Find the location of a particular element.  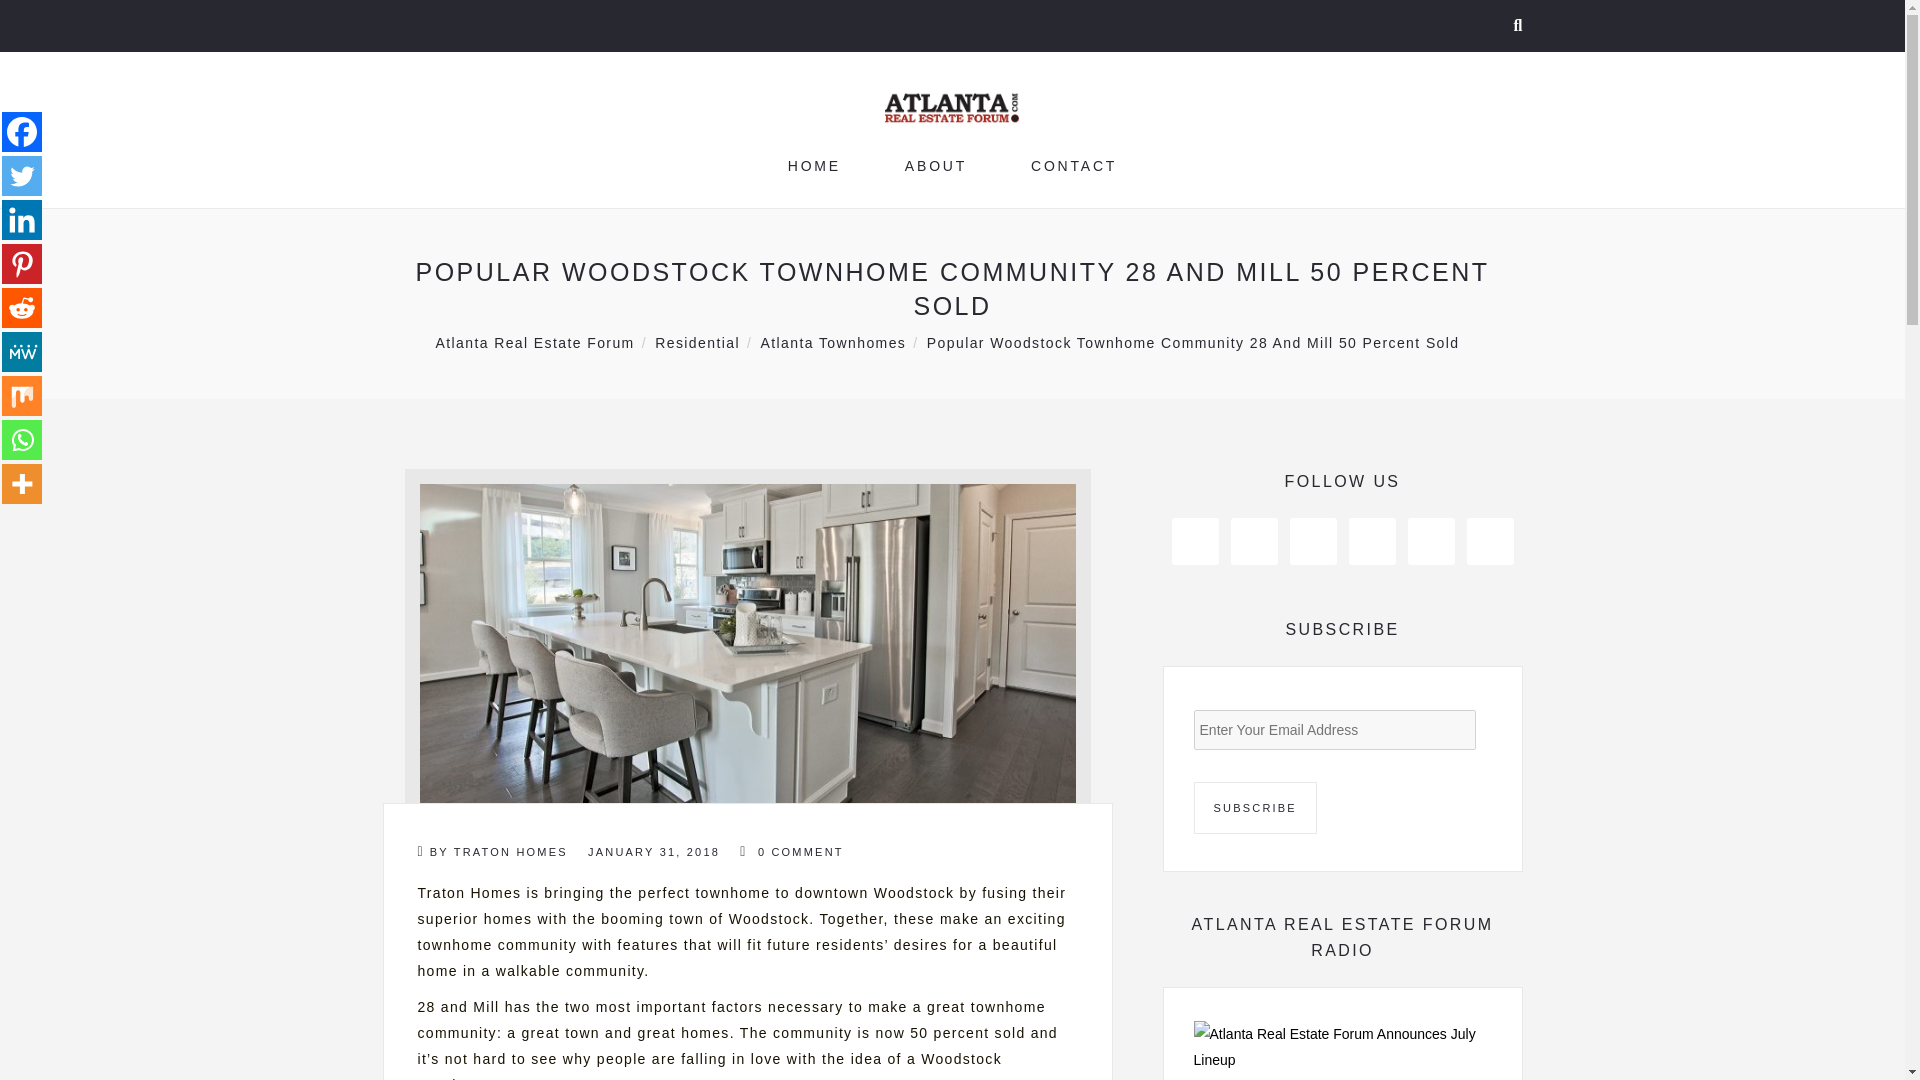

Residential is located at coordinates (696, 341).